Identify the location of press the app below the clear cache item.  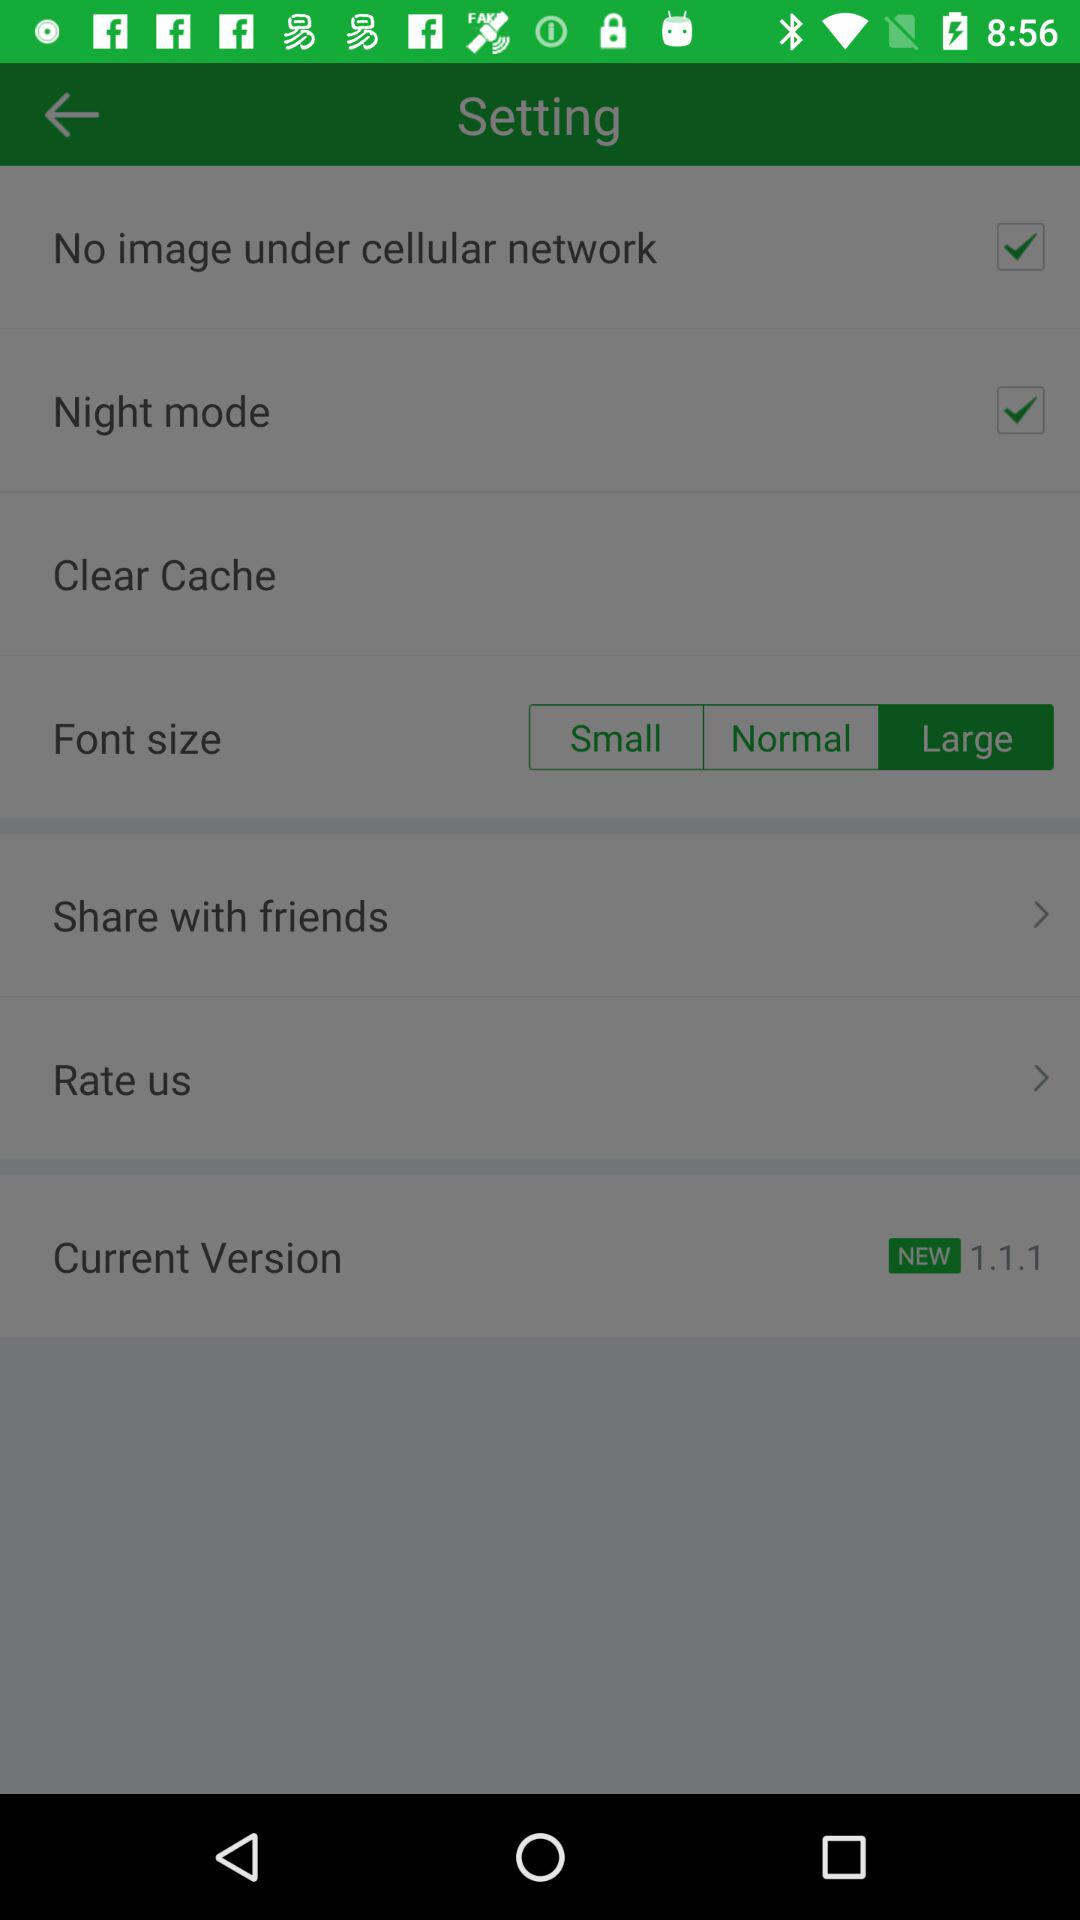
(791, 737).